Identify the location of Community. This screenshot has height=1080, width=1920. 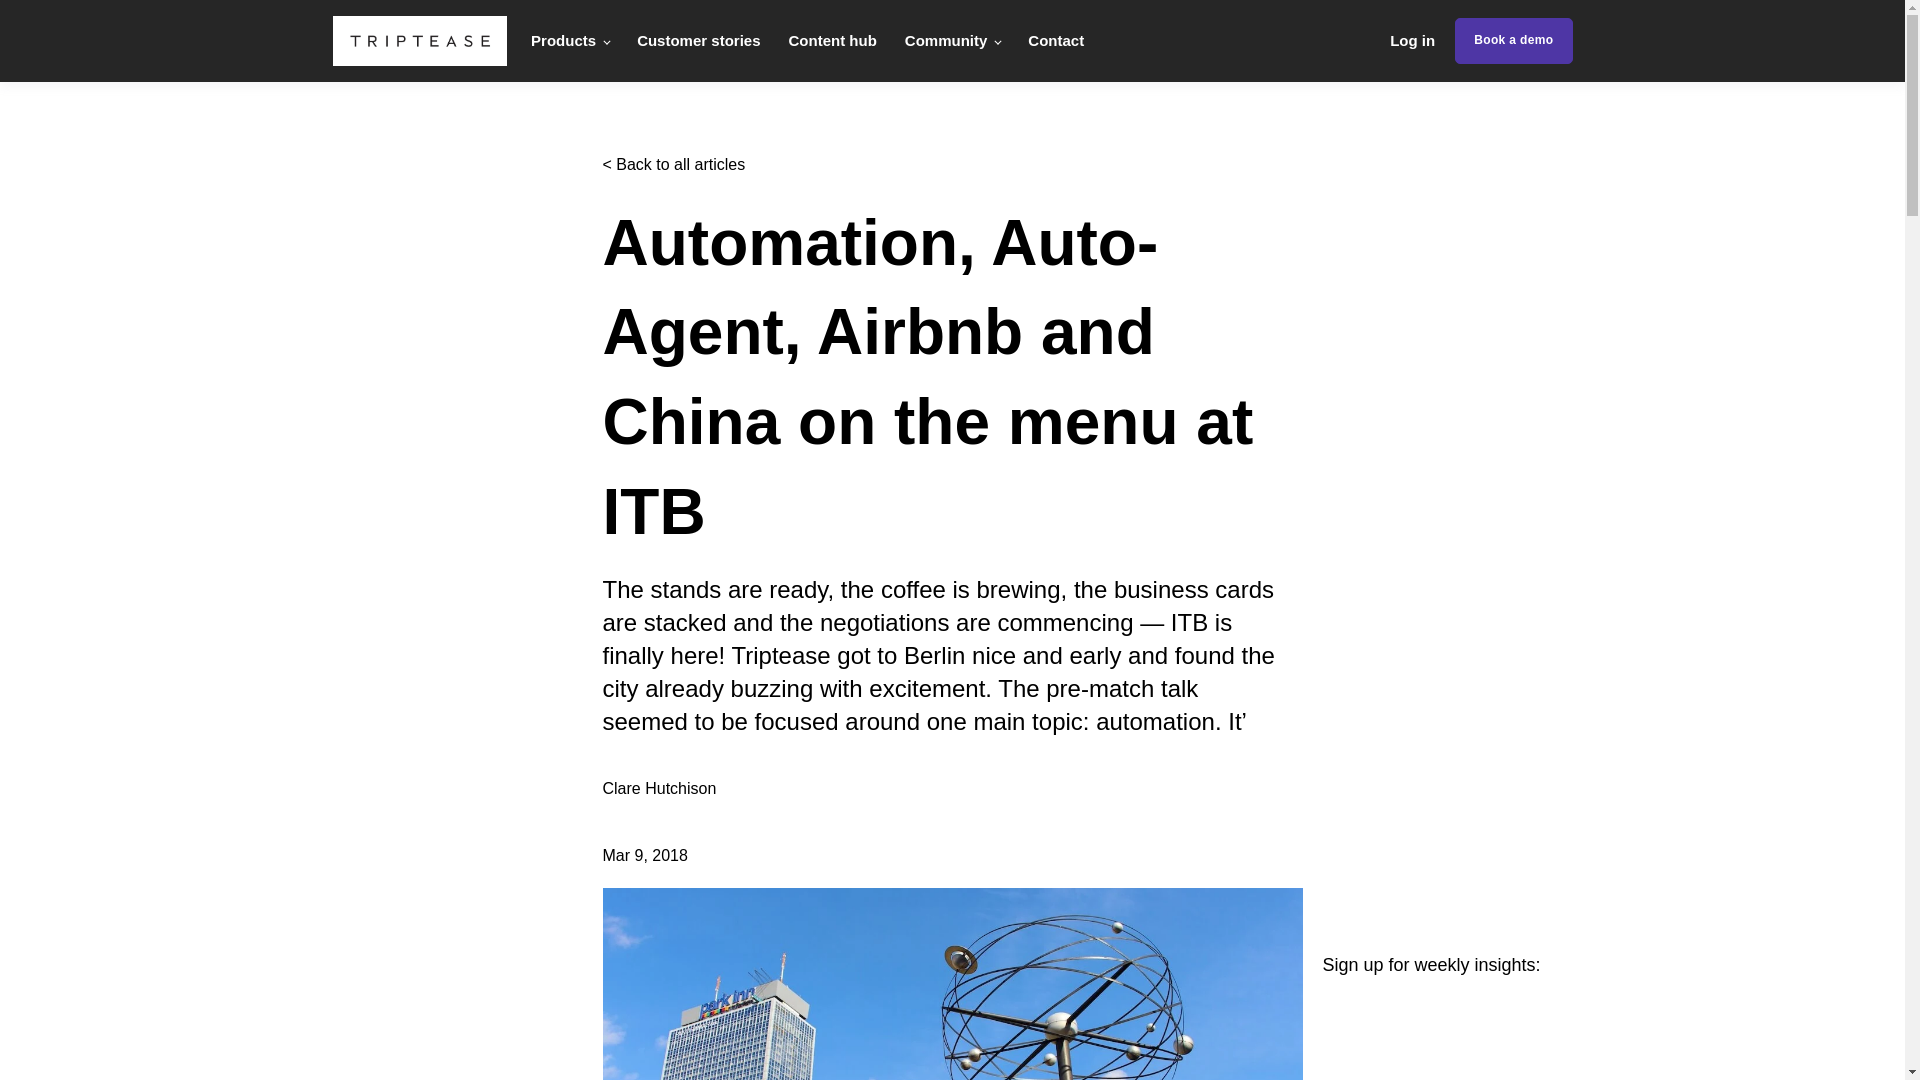
(952, 40).